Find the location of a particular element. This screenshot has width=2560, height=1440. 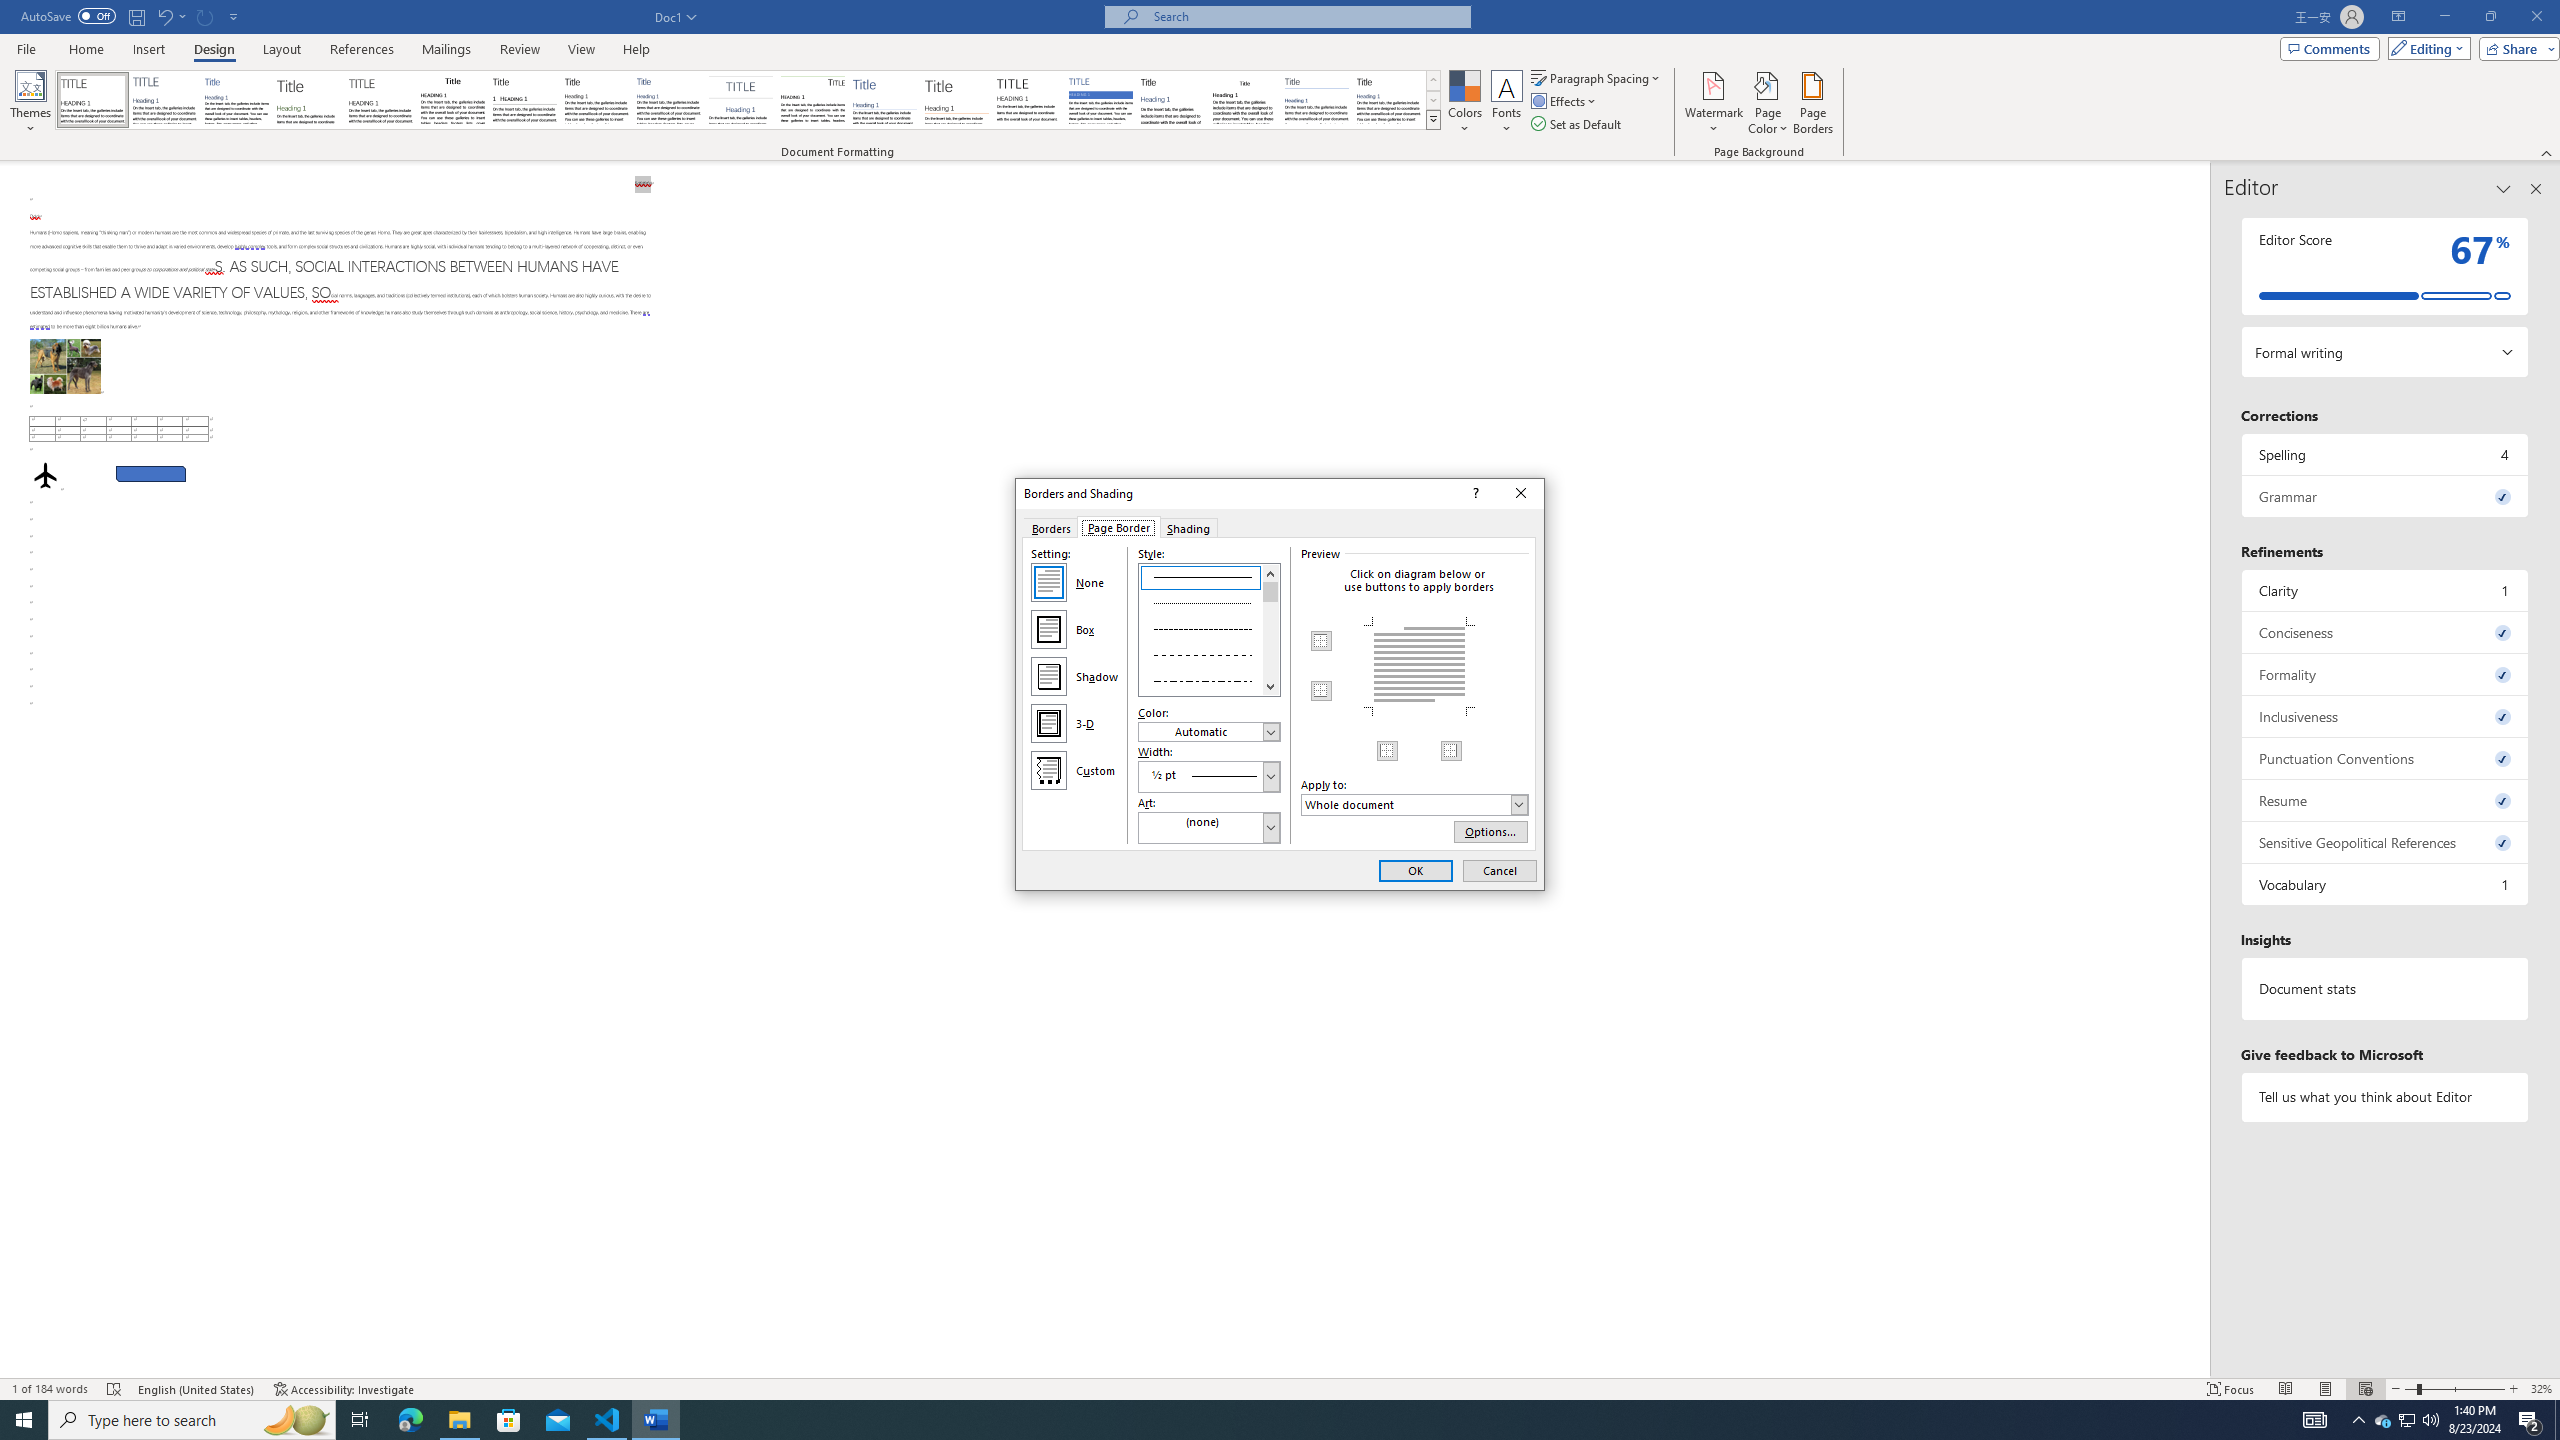

Rectangle: Diagonal Corners Snipped 2 is located at coordinates (150, 474).